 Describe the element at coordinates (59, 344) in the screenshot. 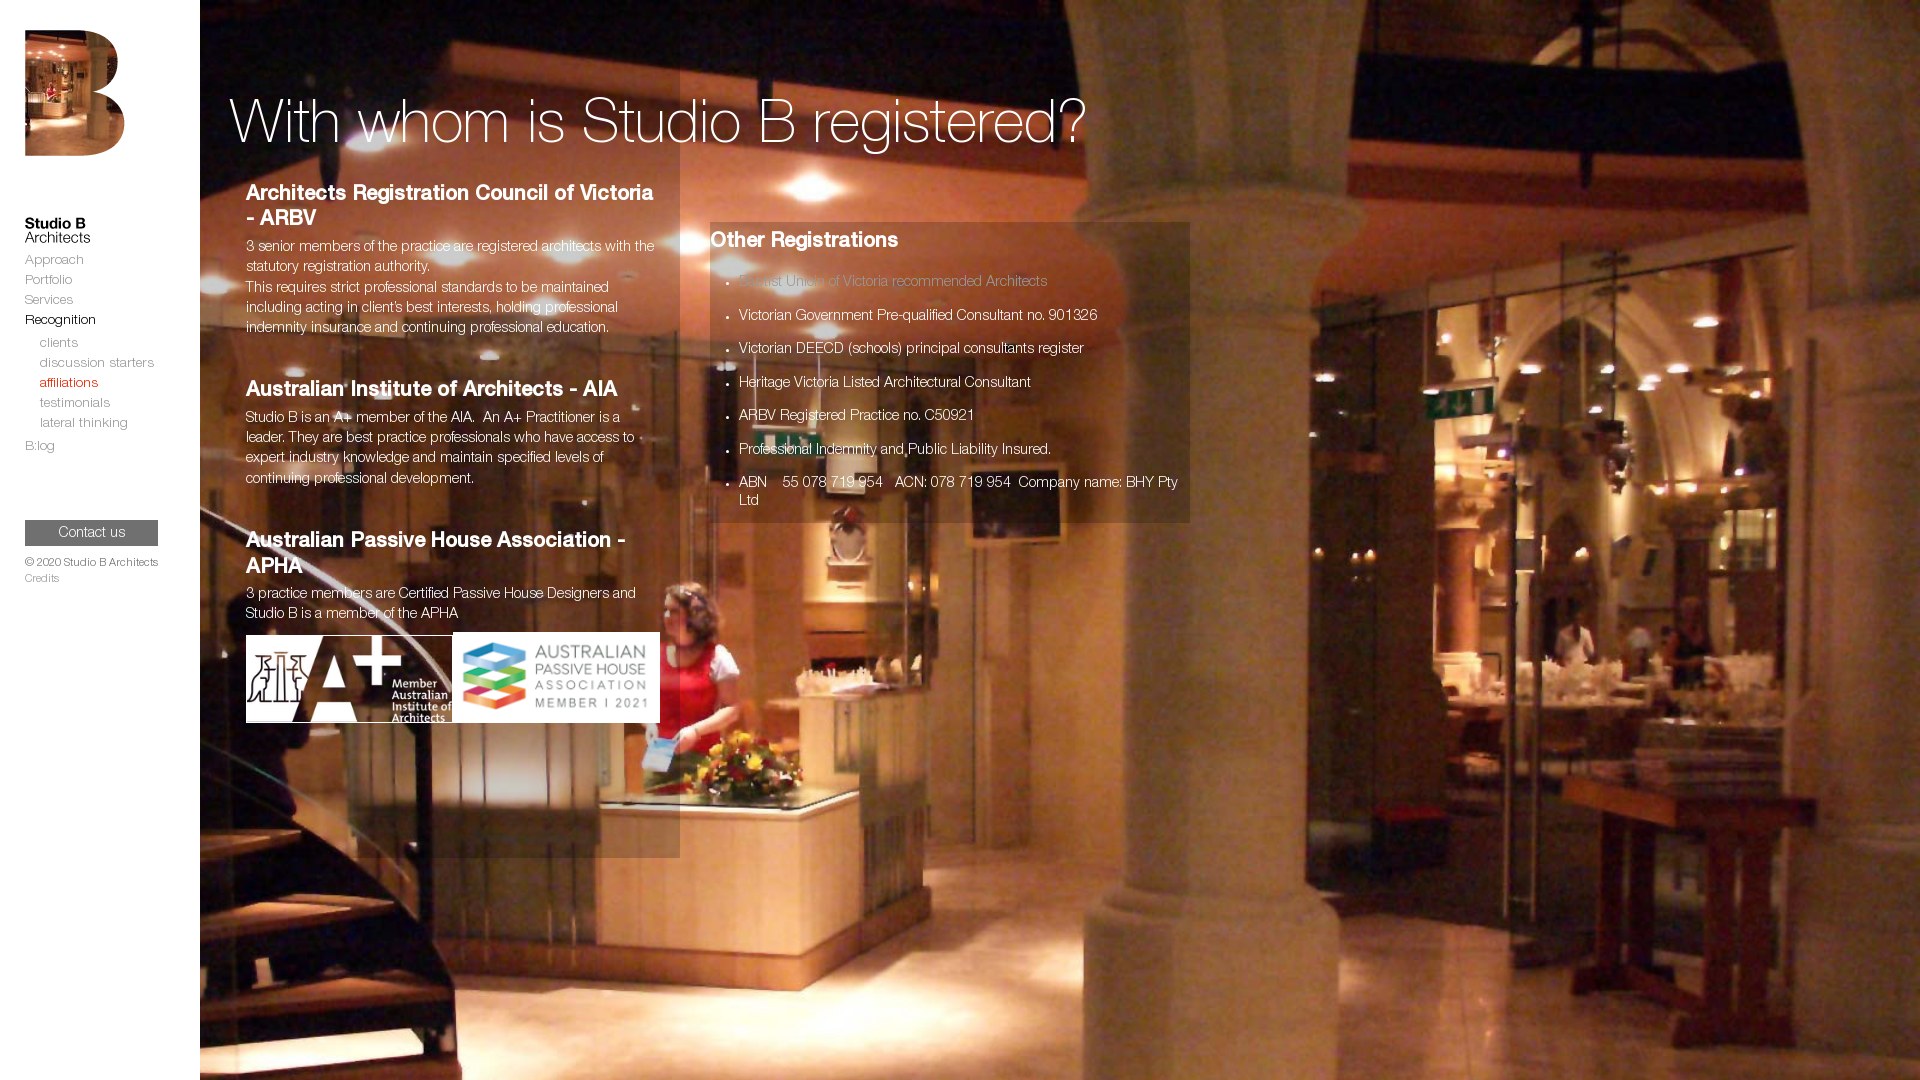

I see `clients` at that location.